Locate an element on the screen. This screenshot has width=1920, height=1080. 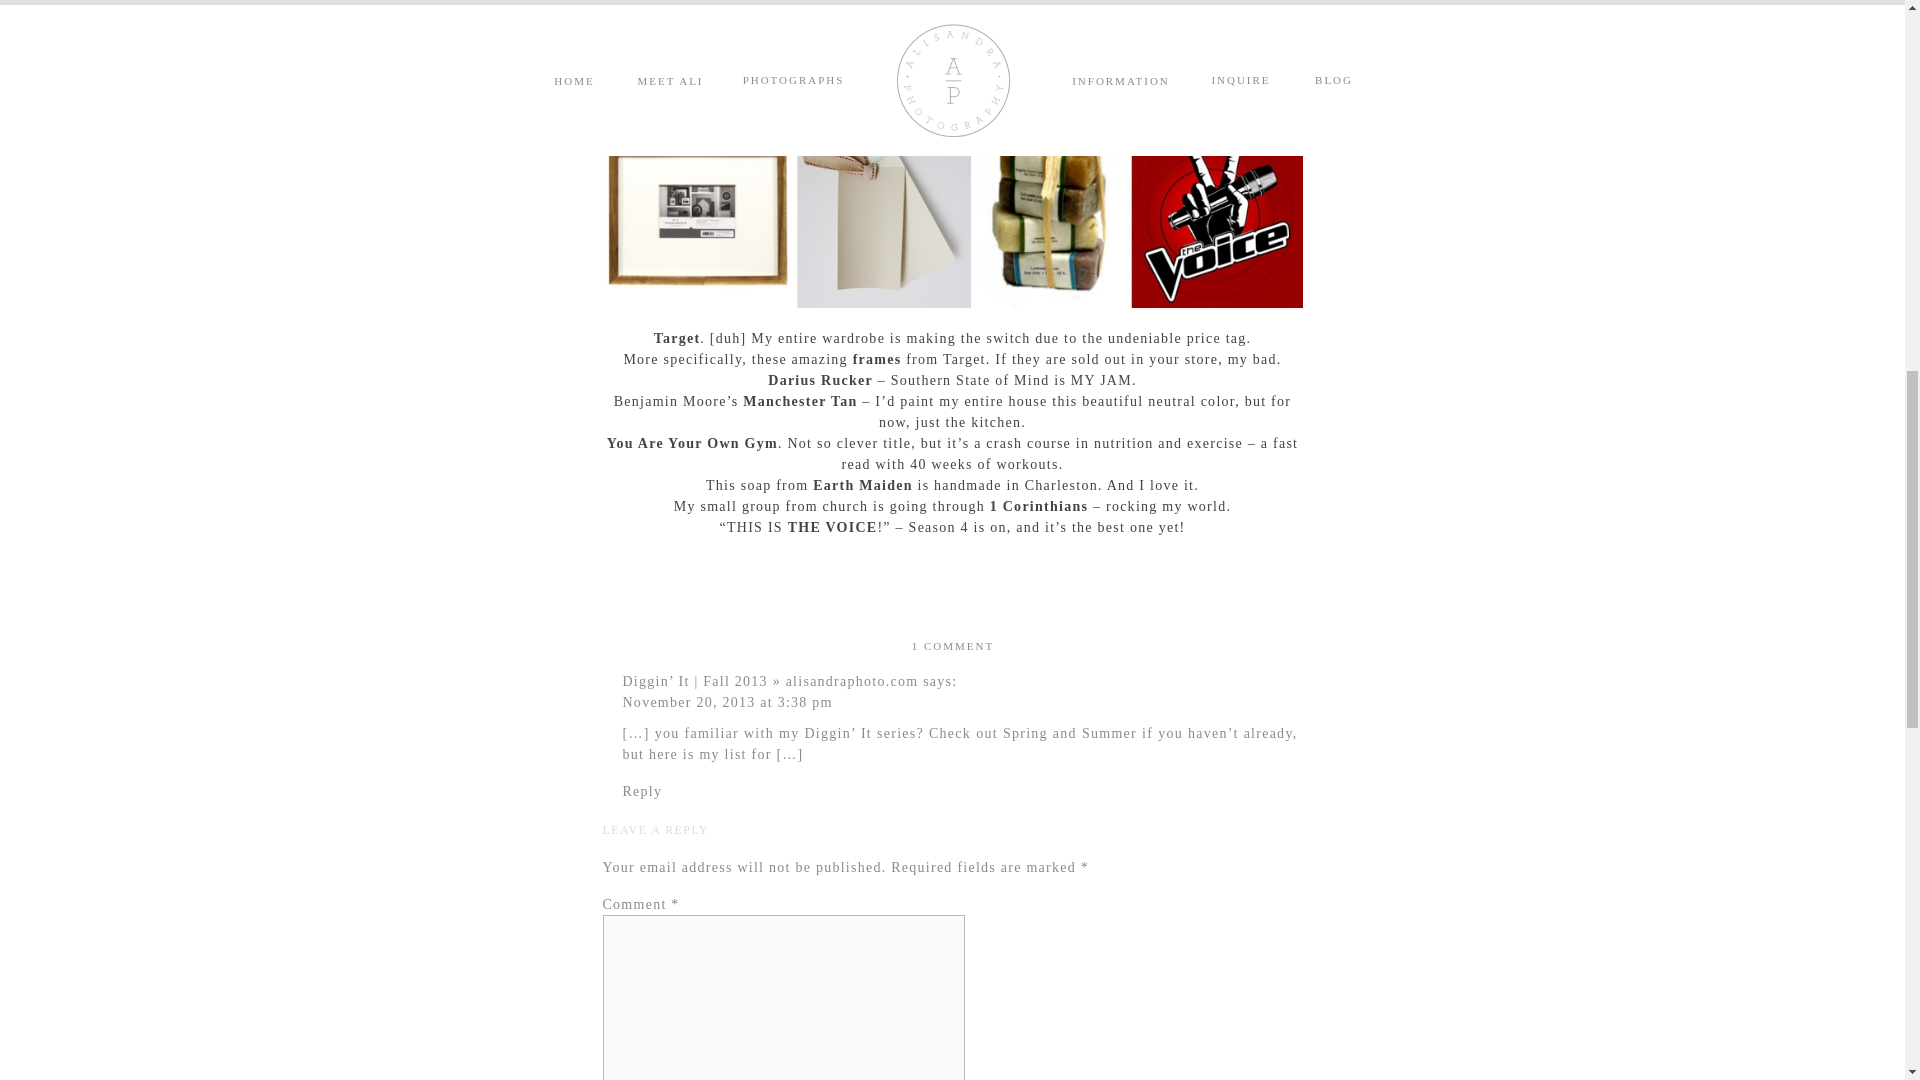
November 20, 2013 at 3:38 pm is located at coordinates (726, 702).